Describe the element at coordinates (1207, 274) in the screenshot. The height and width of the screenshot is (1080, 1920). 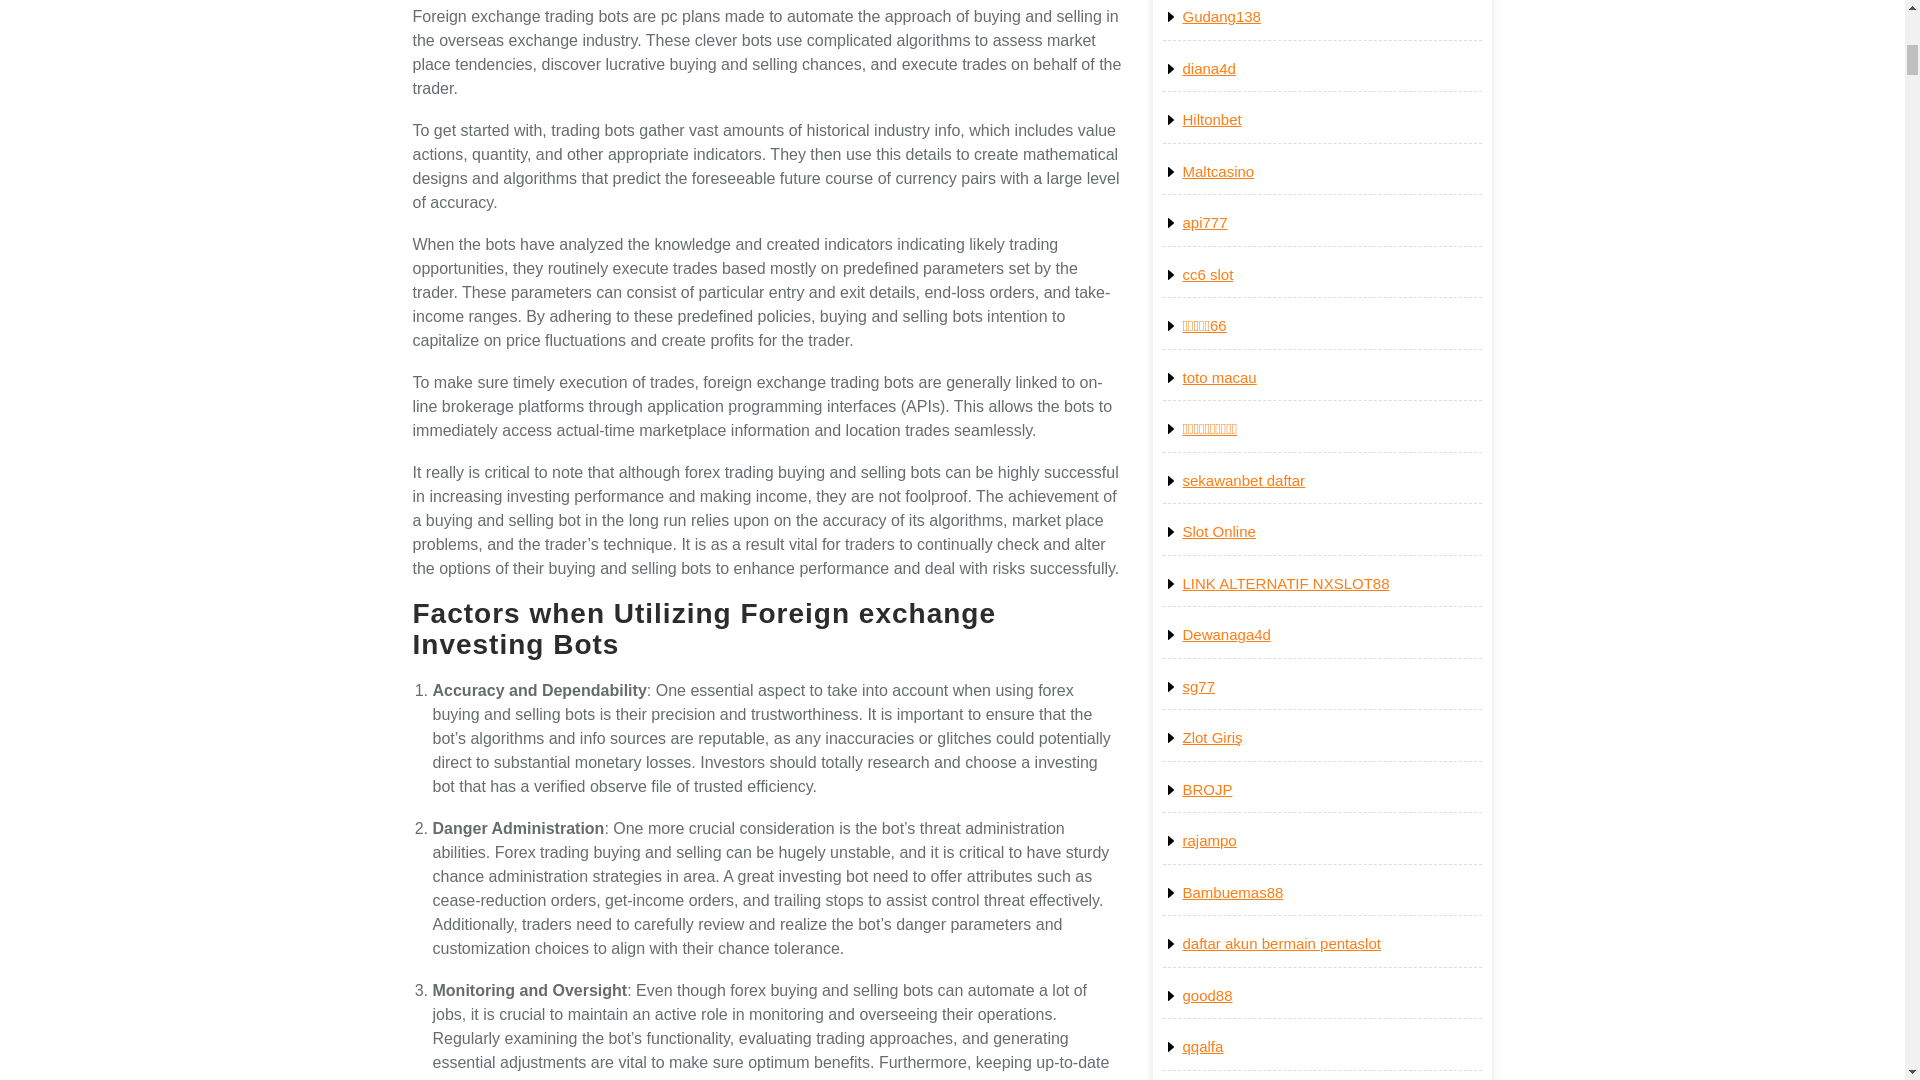
I see `cc6 slot` at that location.